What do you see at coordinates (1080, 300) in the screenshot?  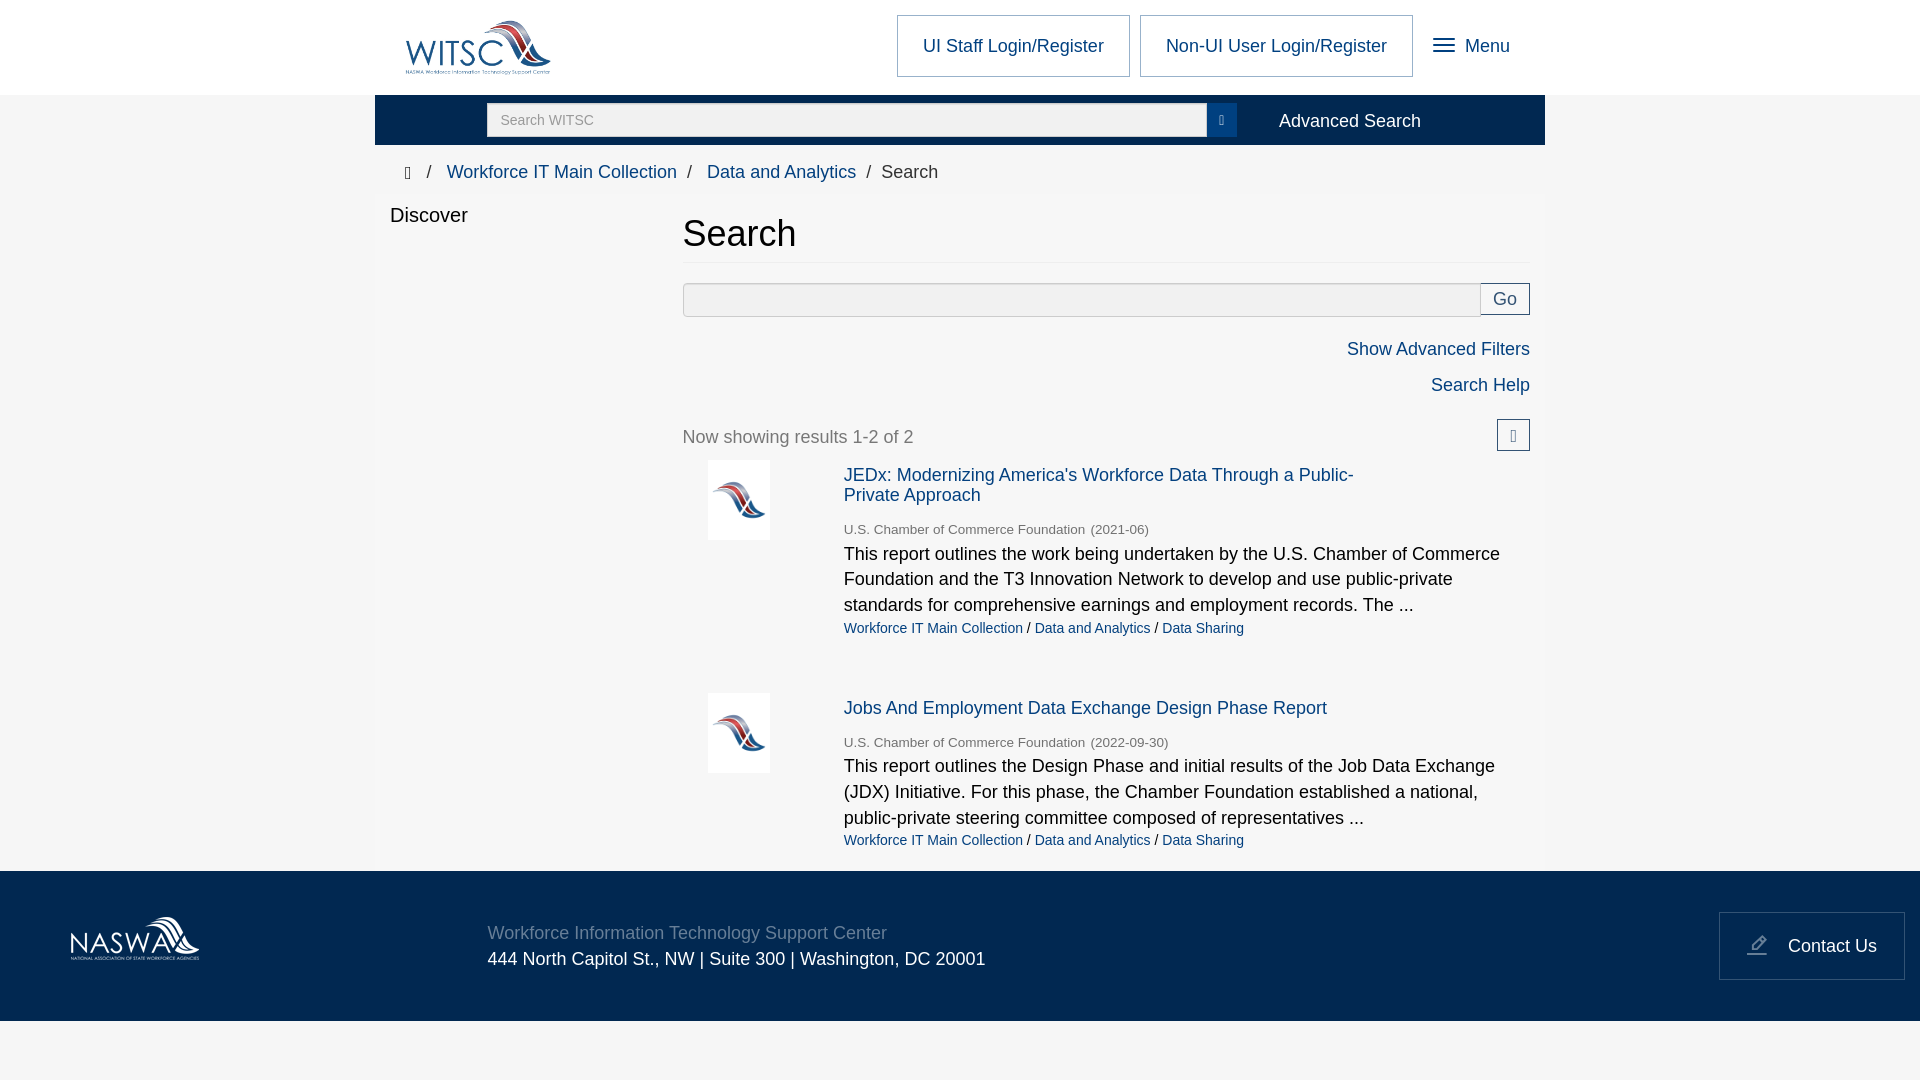 I see `Workforce IT Main Collection` at bounding box center [1080, 300].